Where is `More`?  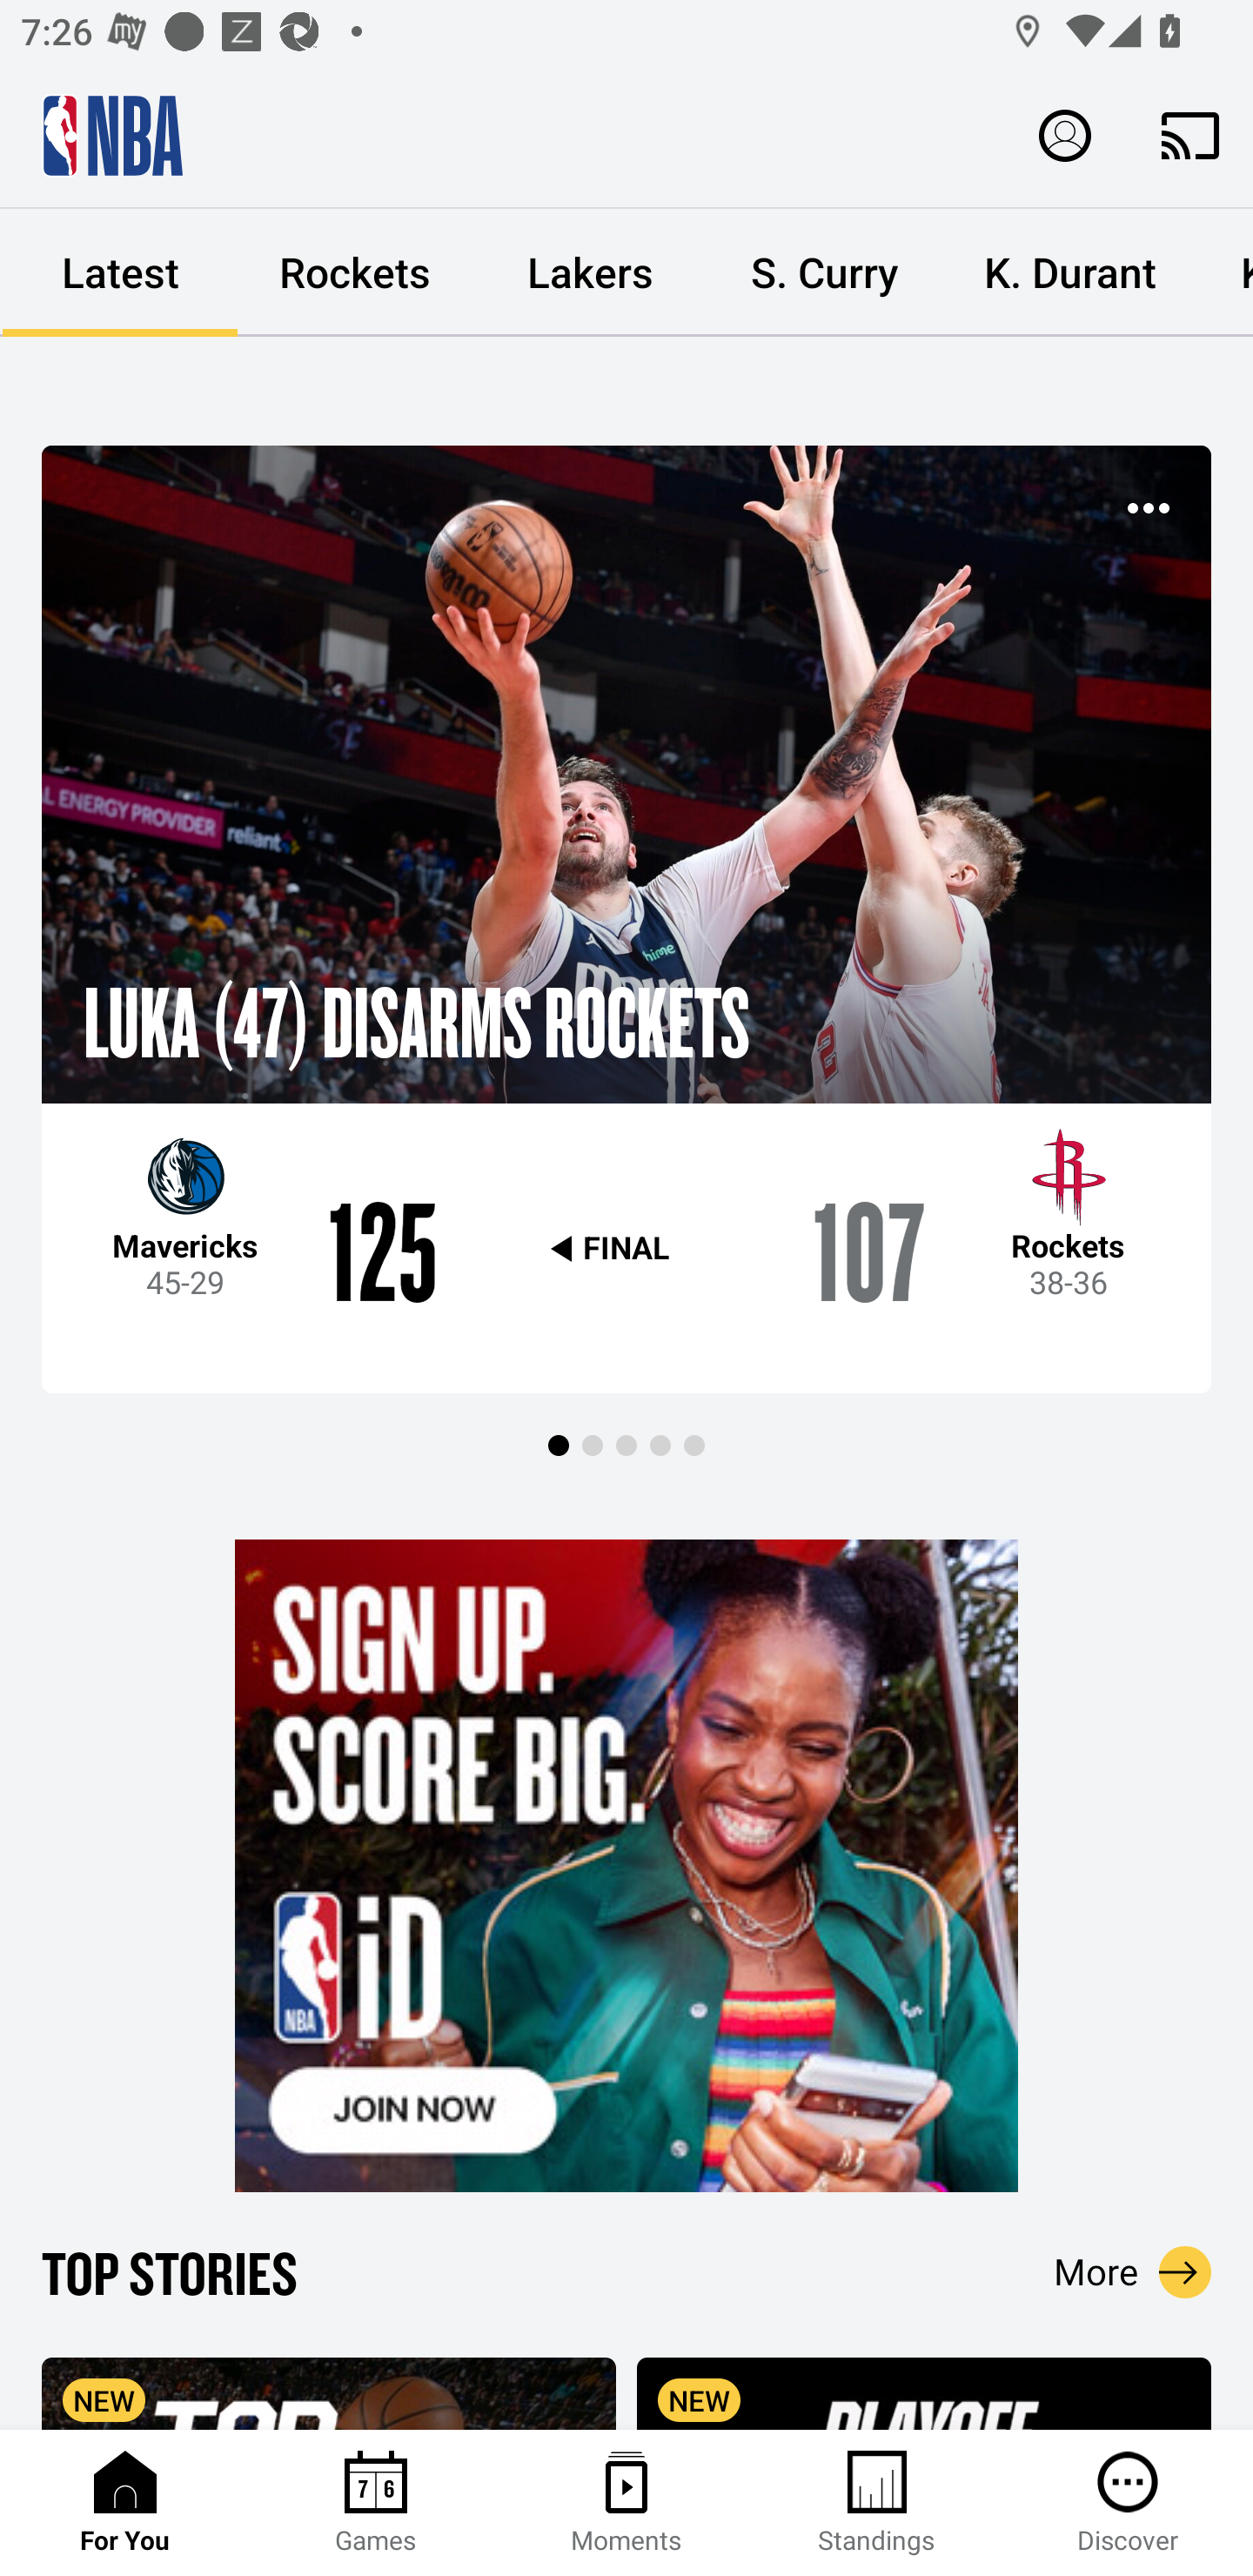 More is located at coordinates (1133, 2271).